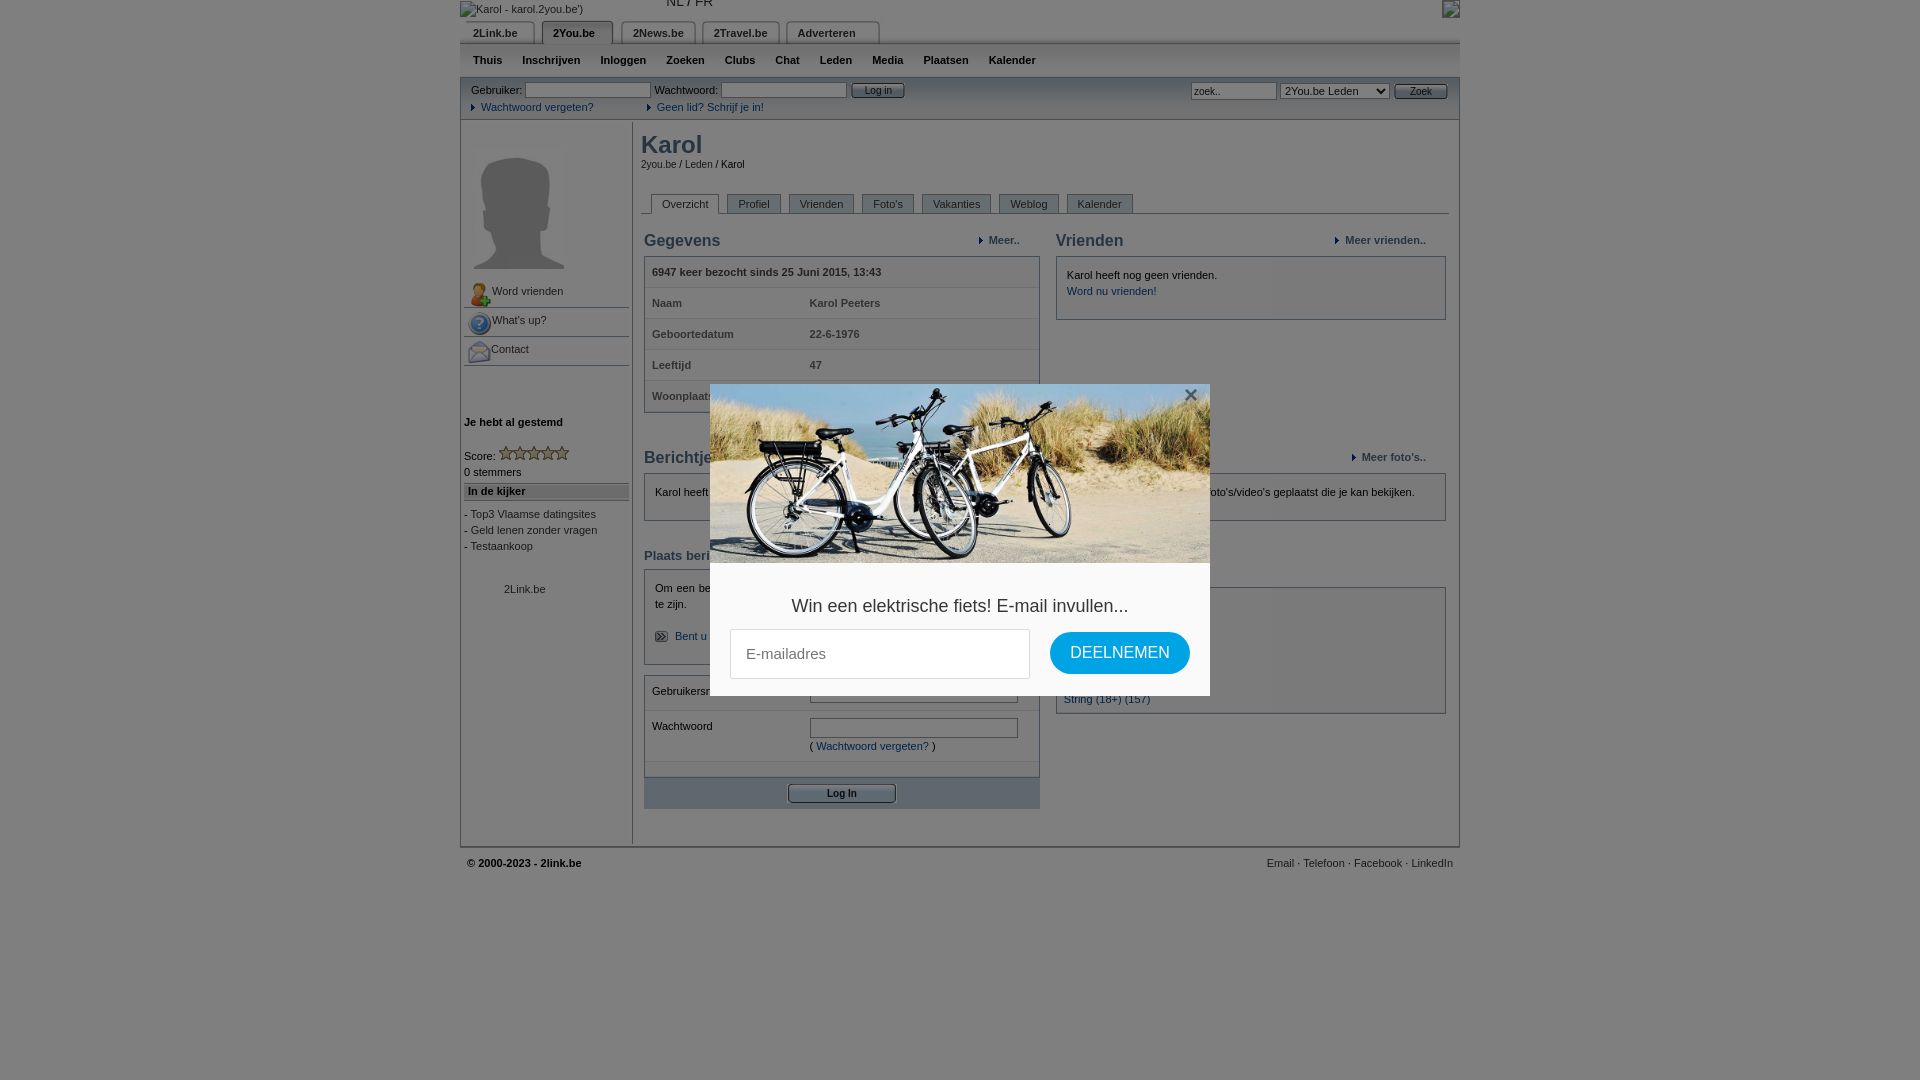  I want to click on Foto's, so click(888, 204).